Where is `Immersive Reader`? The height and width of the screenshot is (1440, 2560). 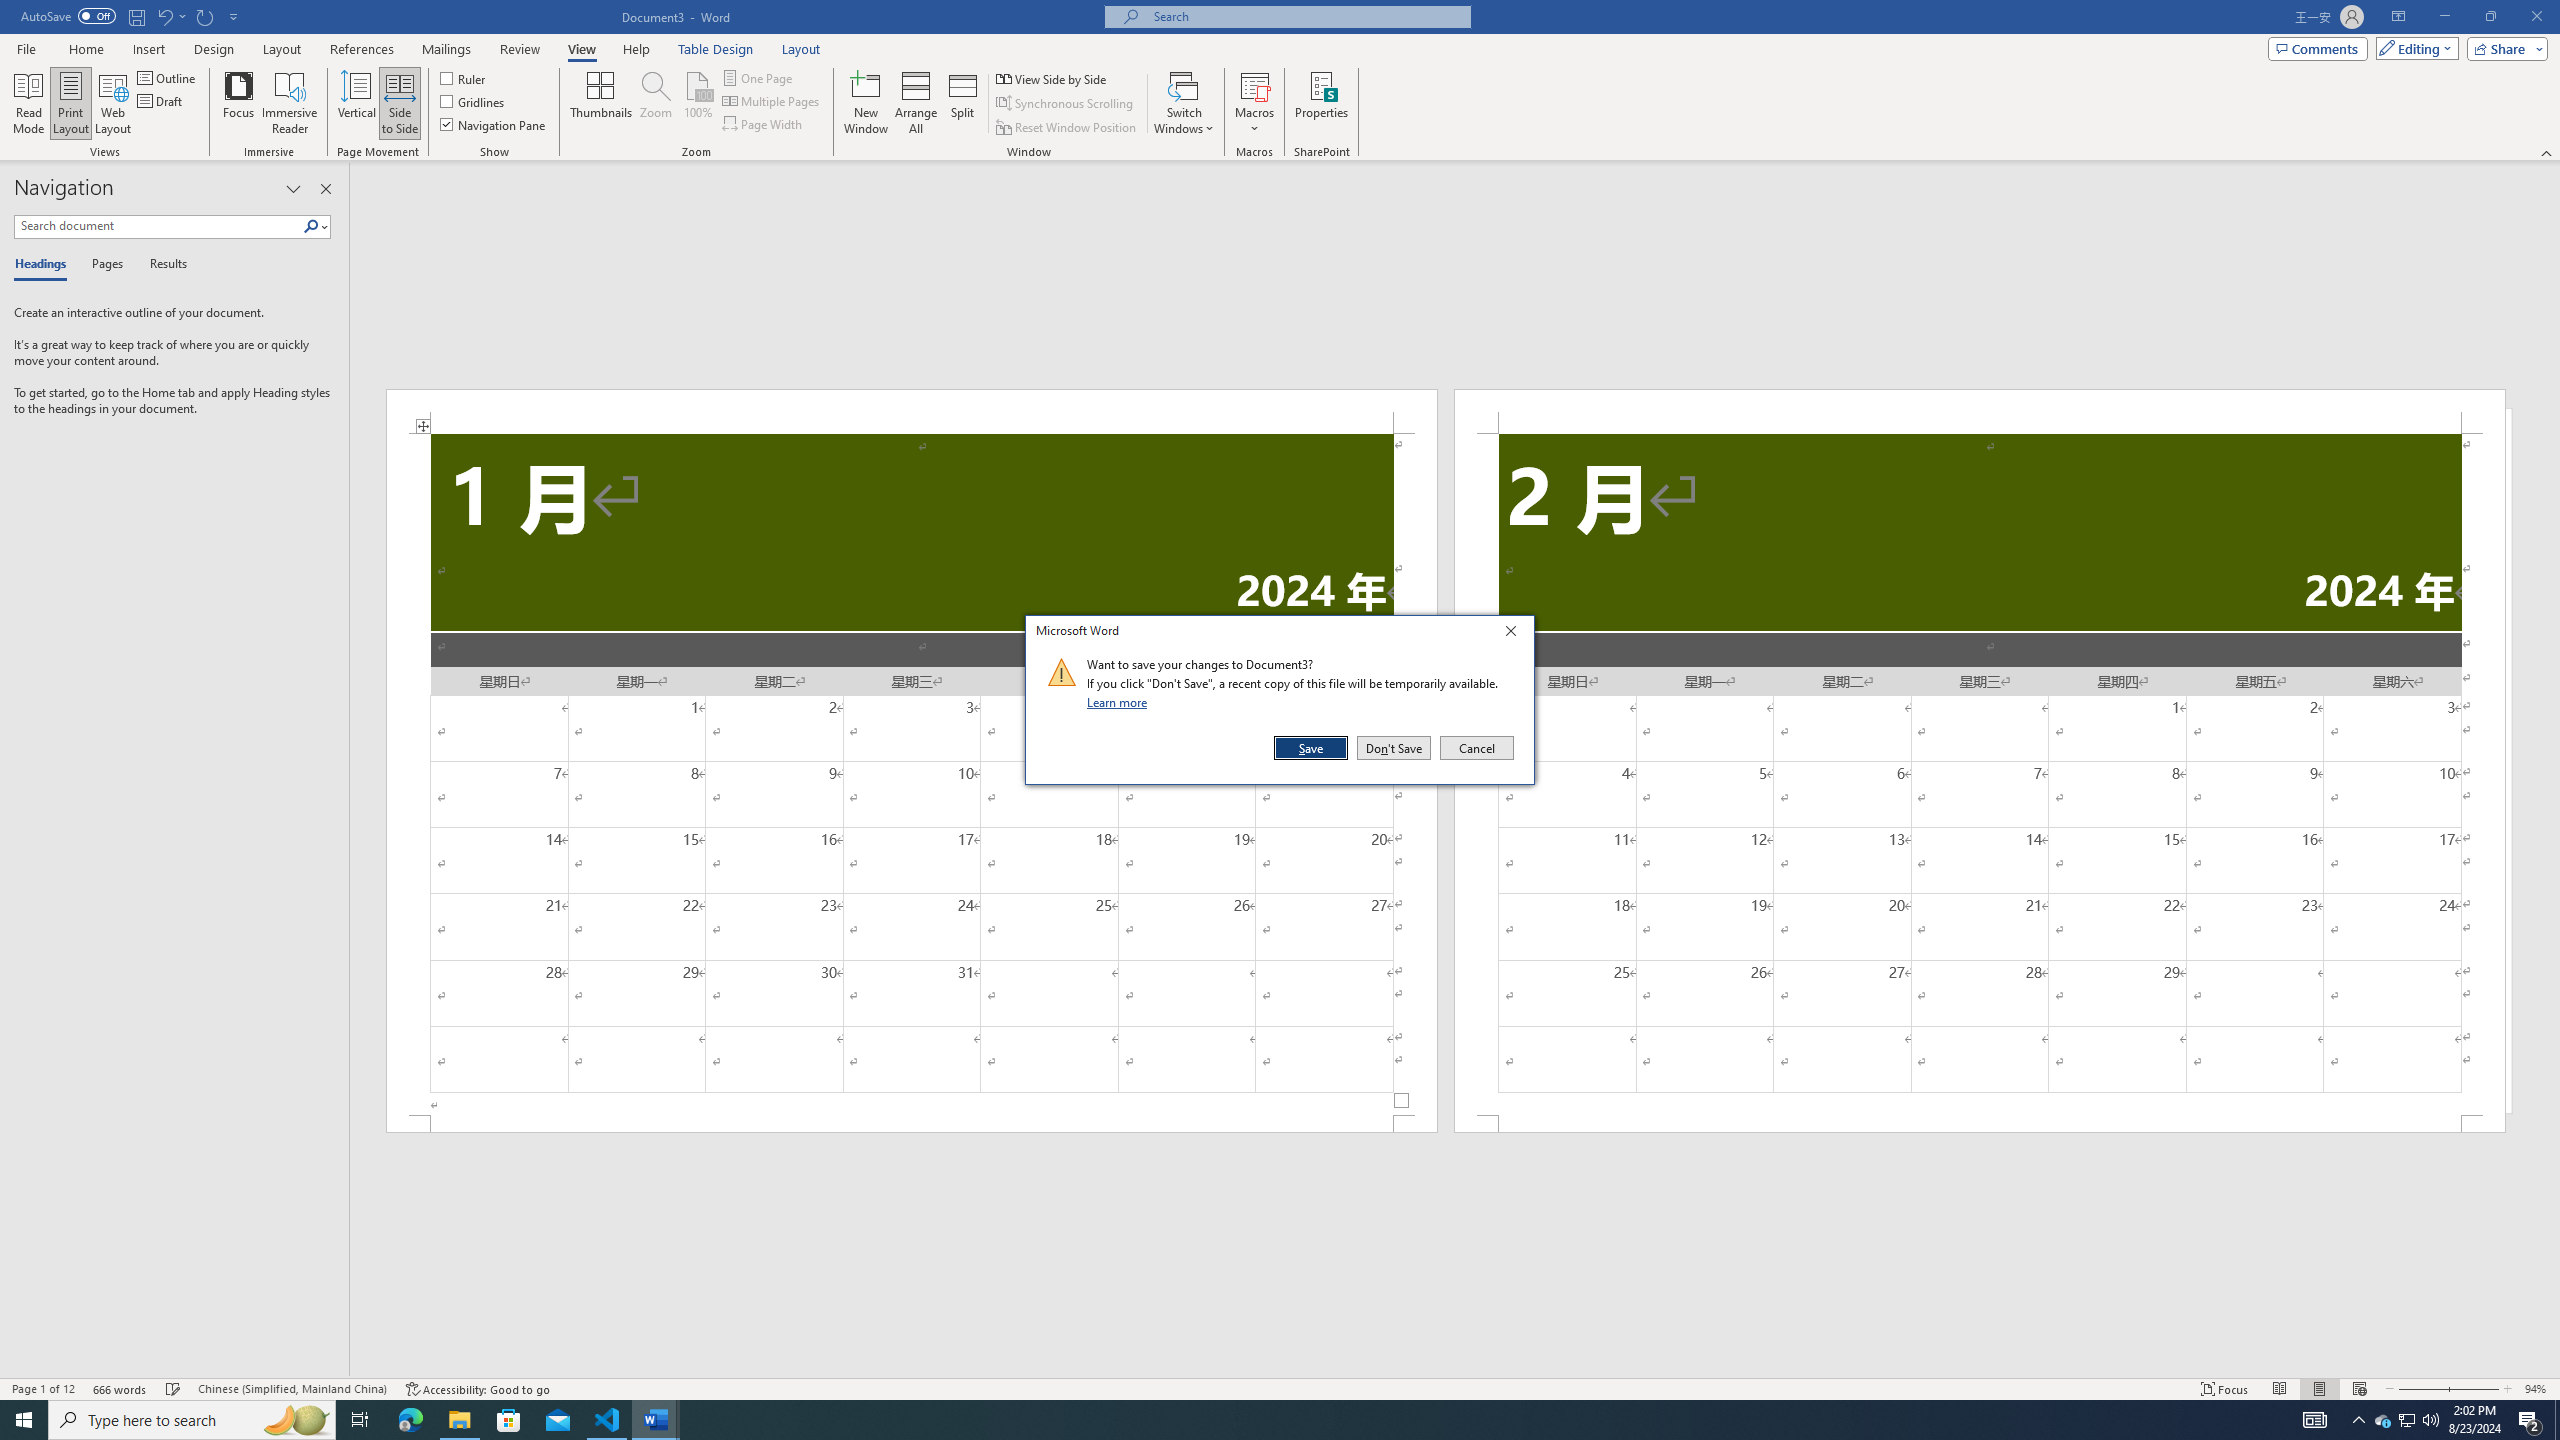
Immersive Reader is located at coordinates (290, 103).